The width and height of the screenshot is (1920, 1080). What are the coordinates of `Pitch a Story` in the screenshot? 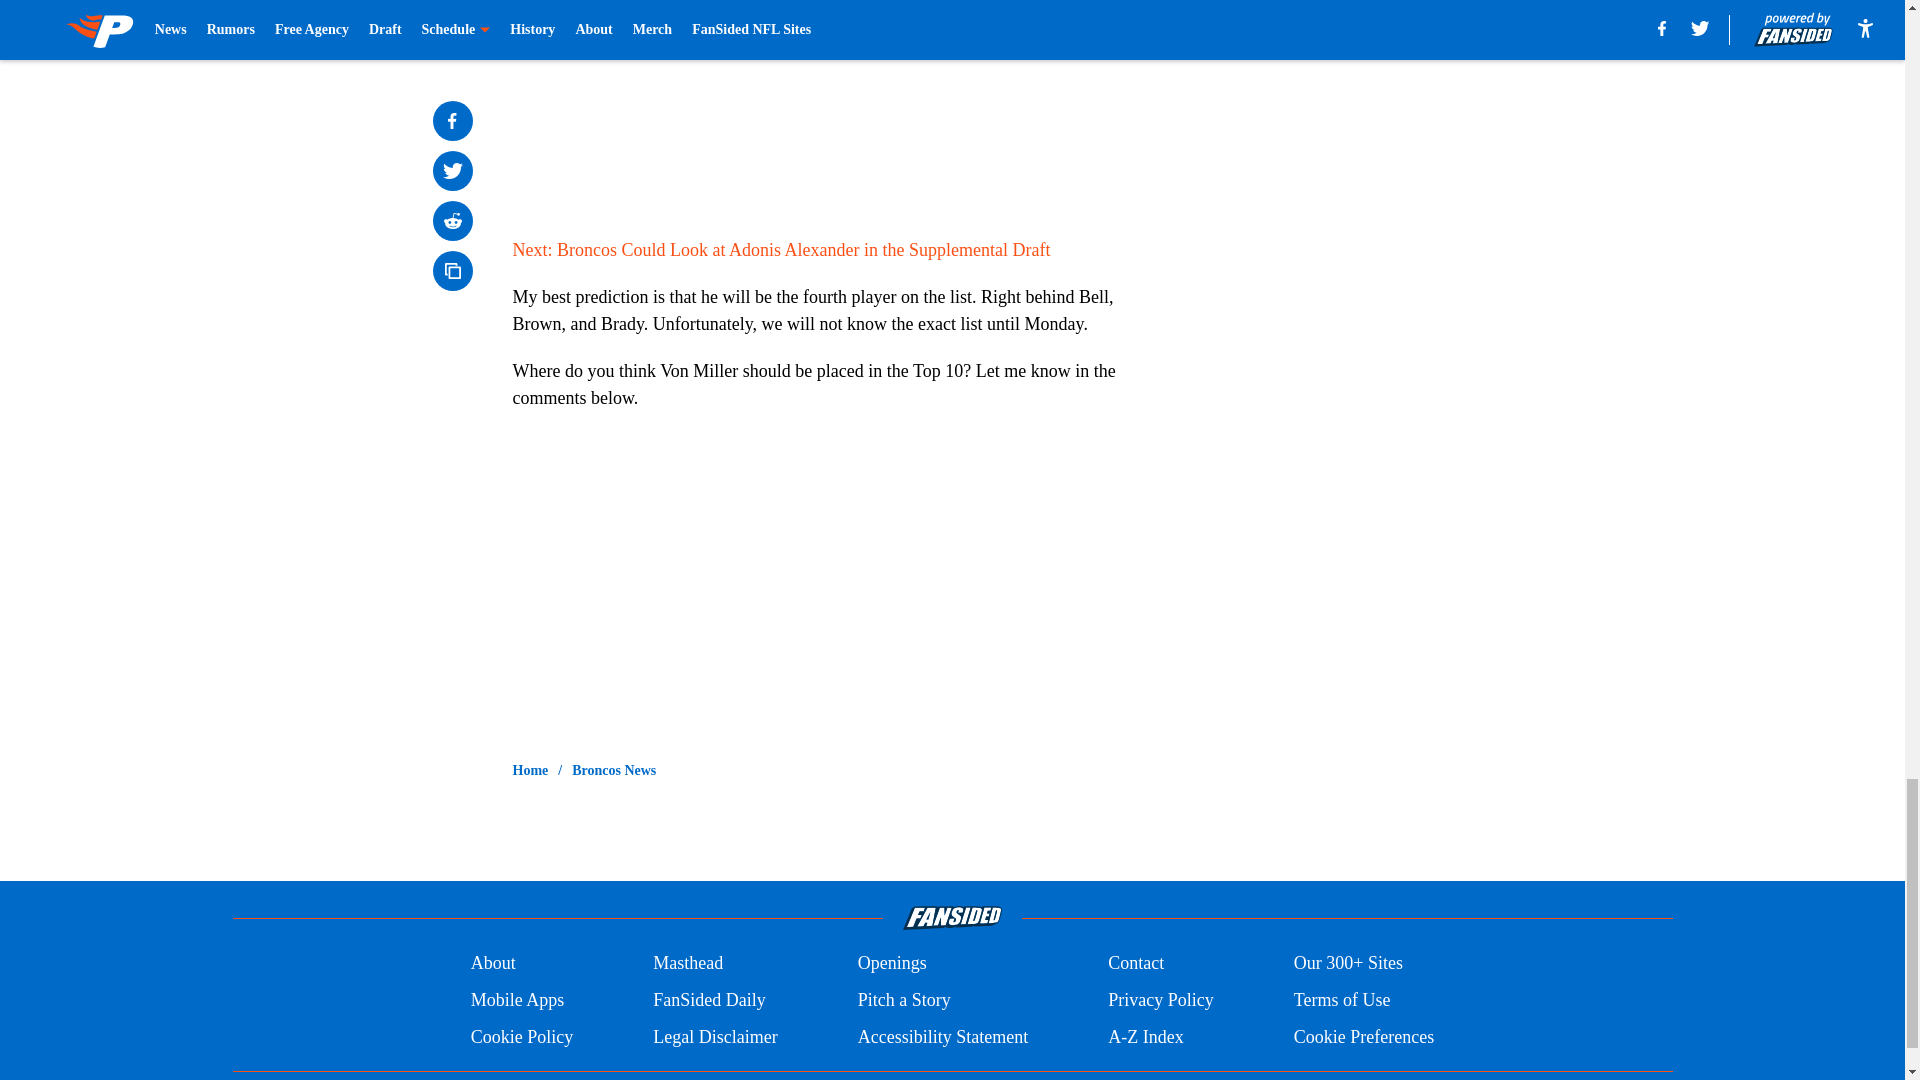 It's located at (904, 1000).